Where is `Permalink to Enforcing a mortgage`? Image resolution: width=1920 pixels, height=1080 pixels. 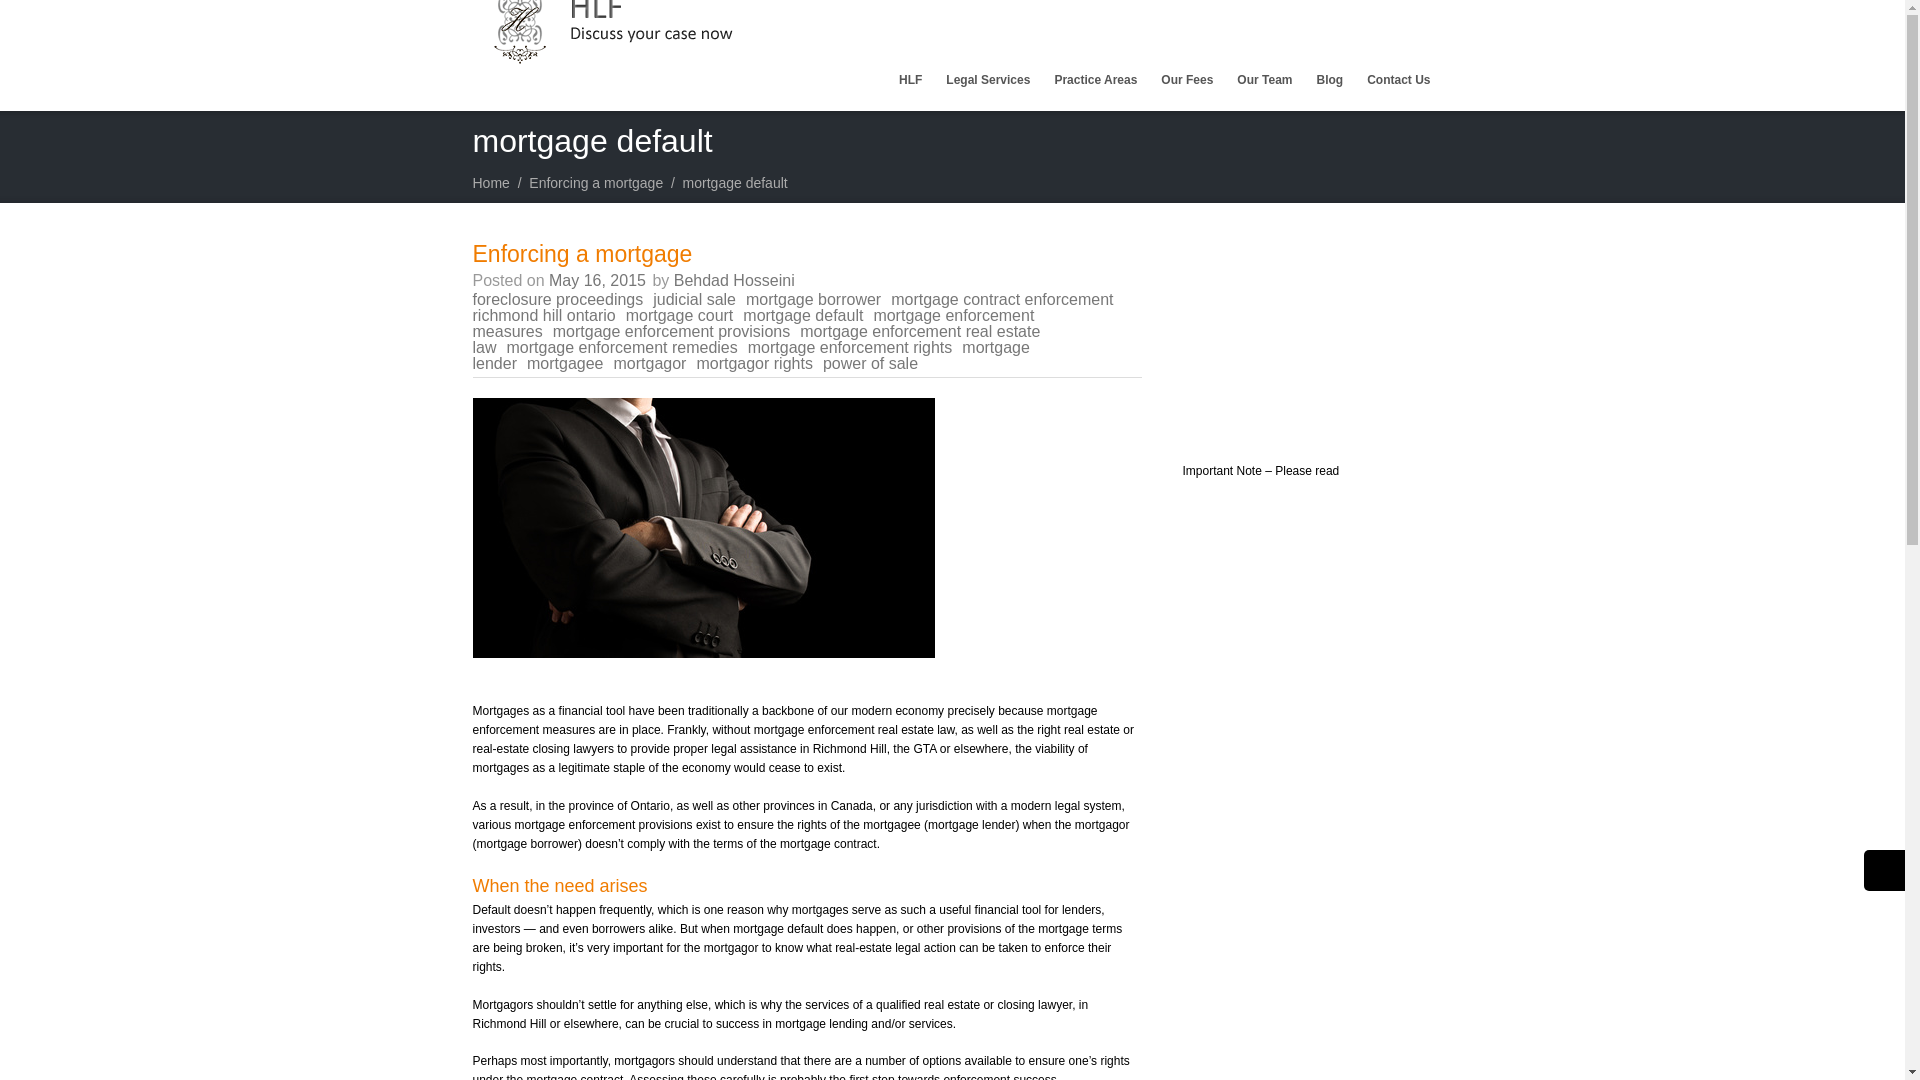
Permalink to Enforcing a mortgage is located at coordinates (582, 253).